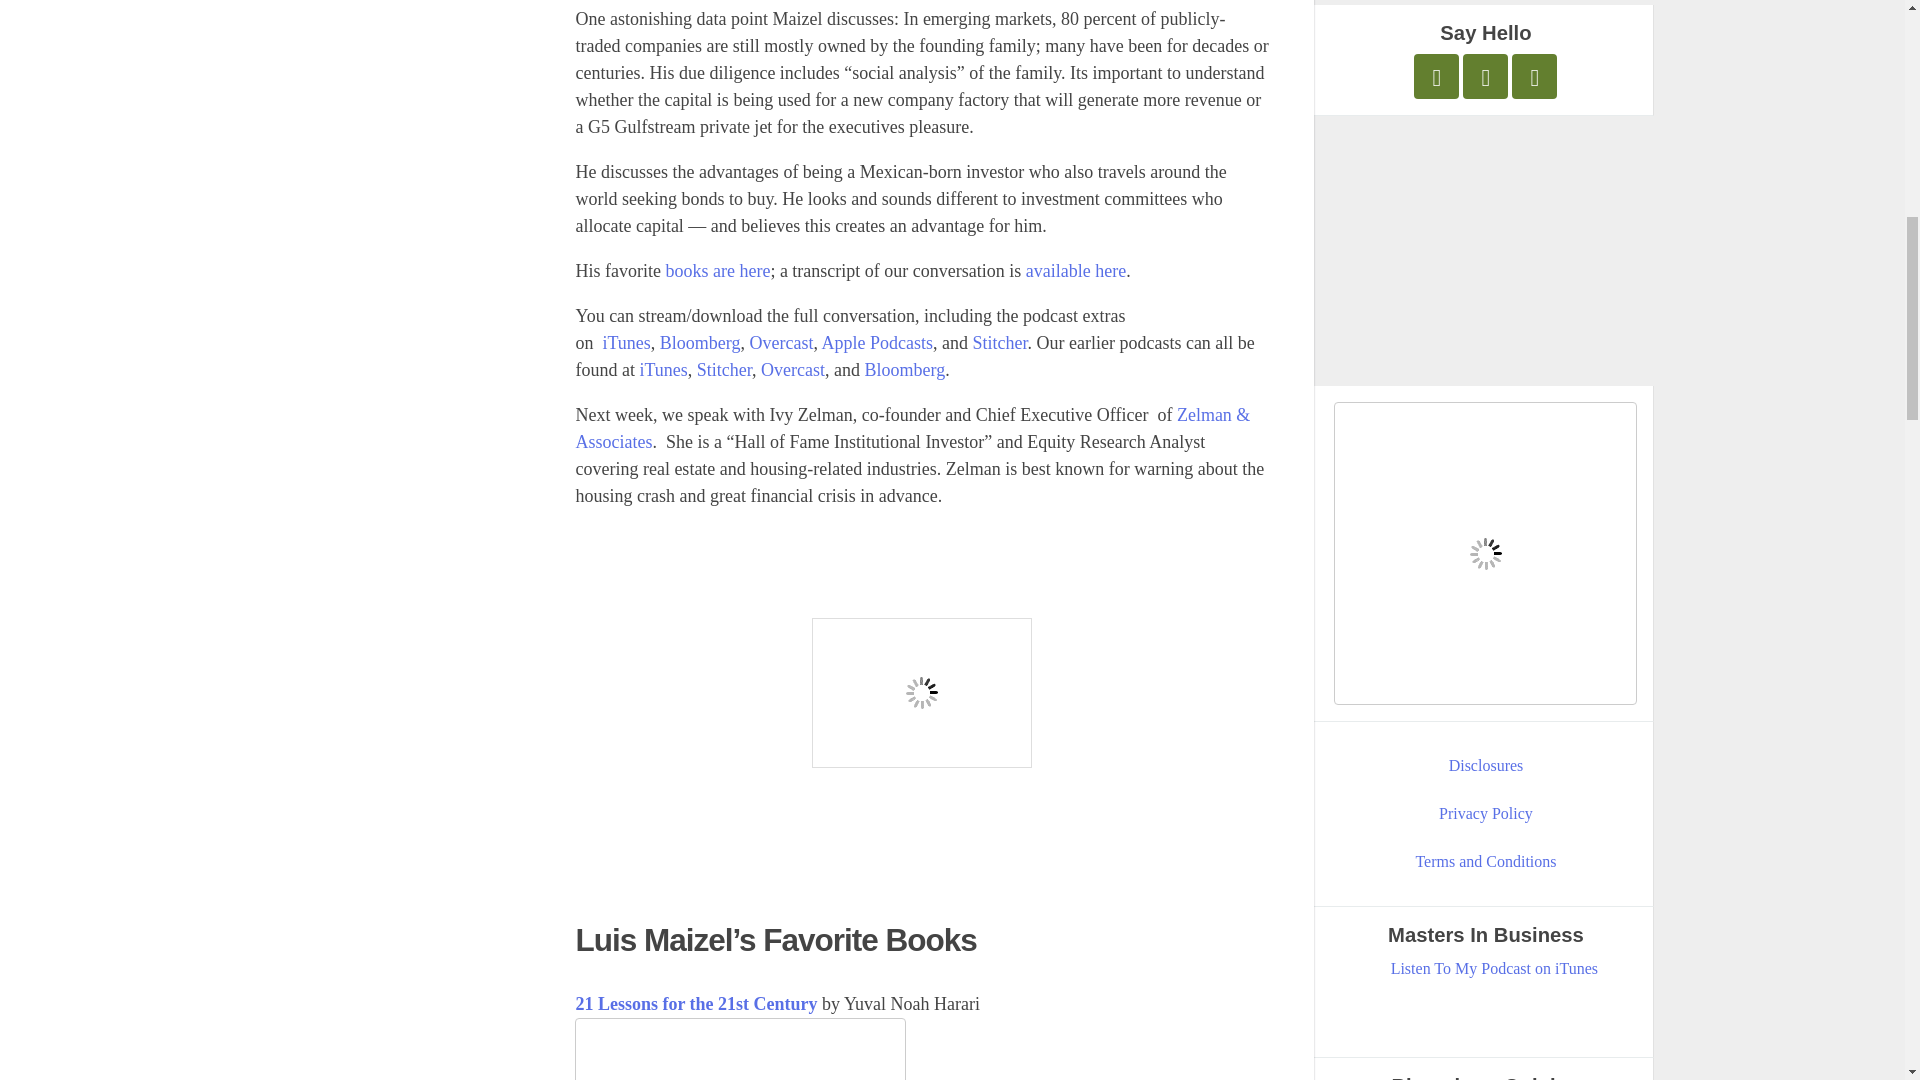  Describe the element at coordinates (1485, 76) in the screenshot. I see `Facebook` at that location.